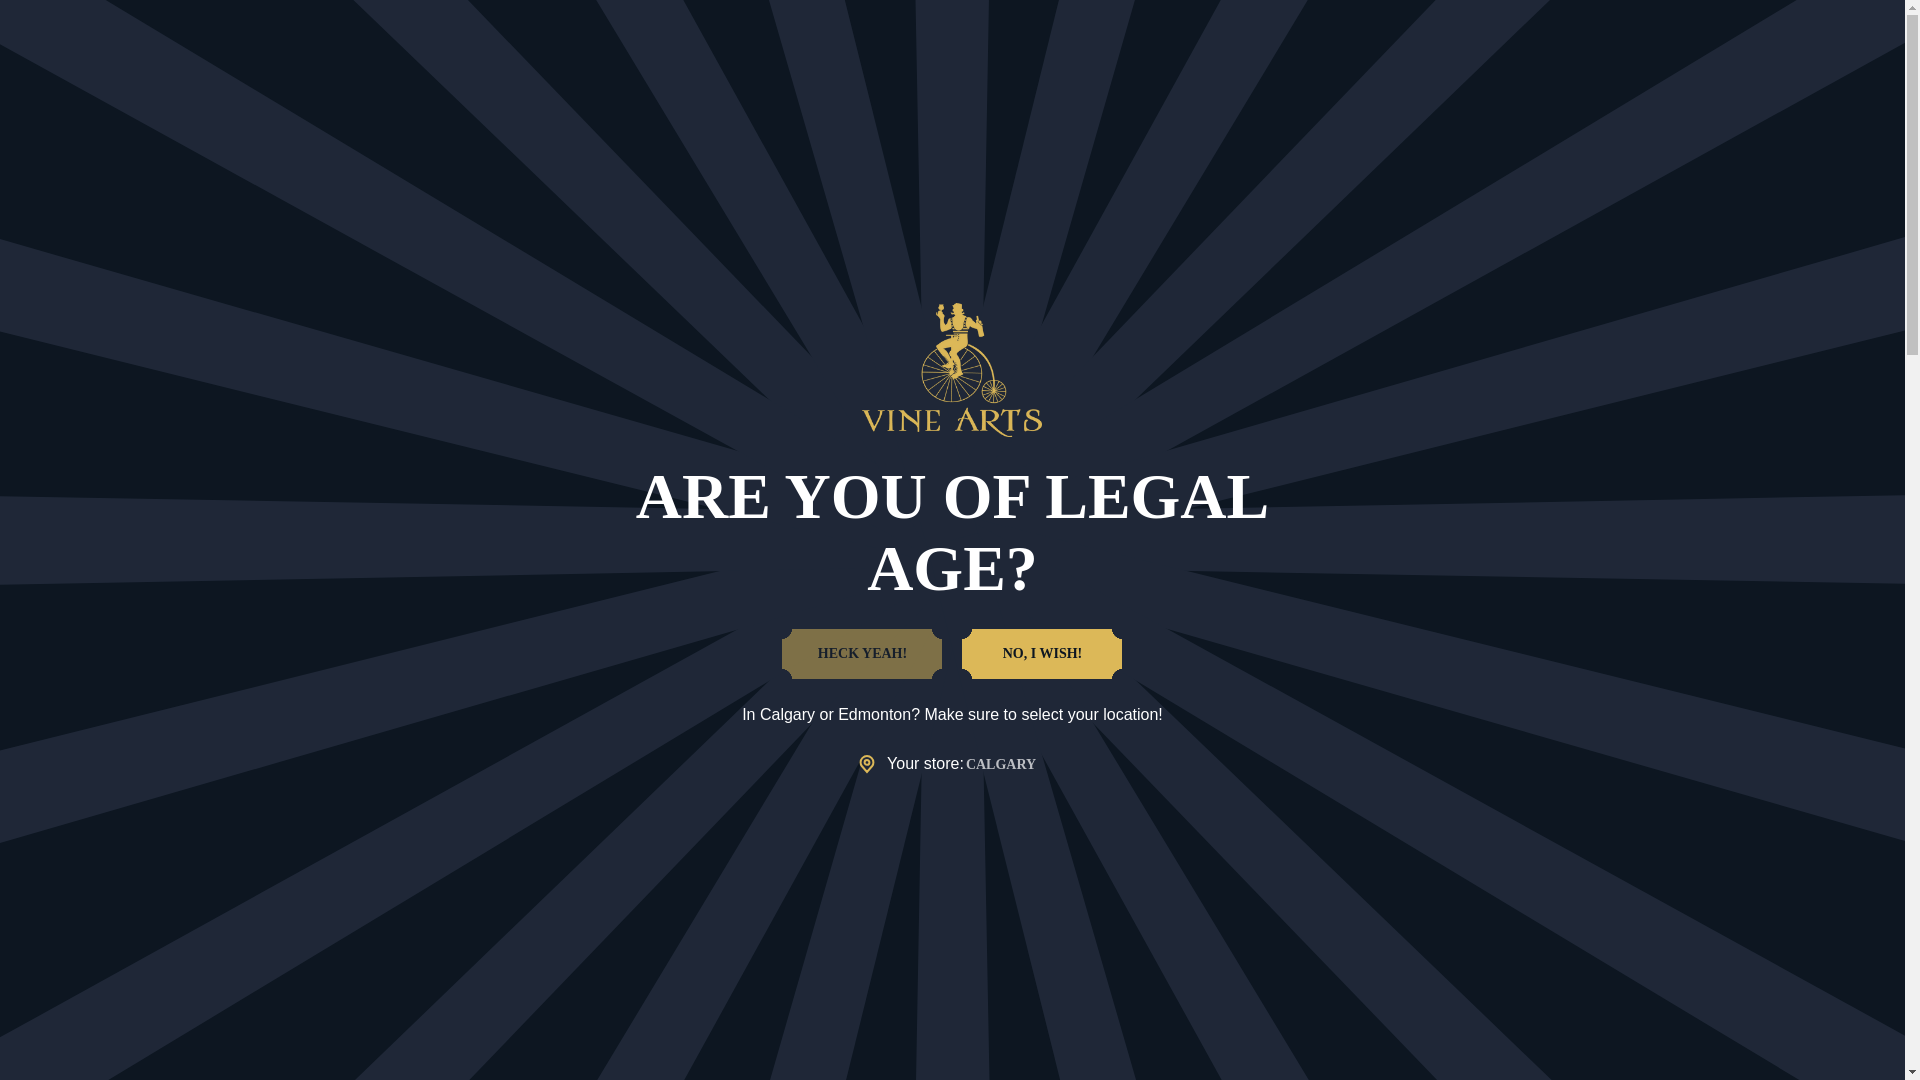 This screenshot has height=1080, width=1920. I want to click on Sale, so click(602, 74).